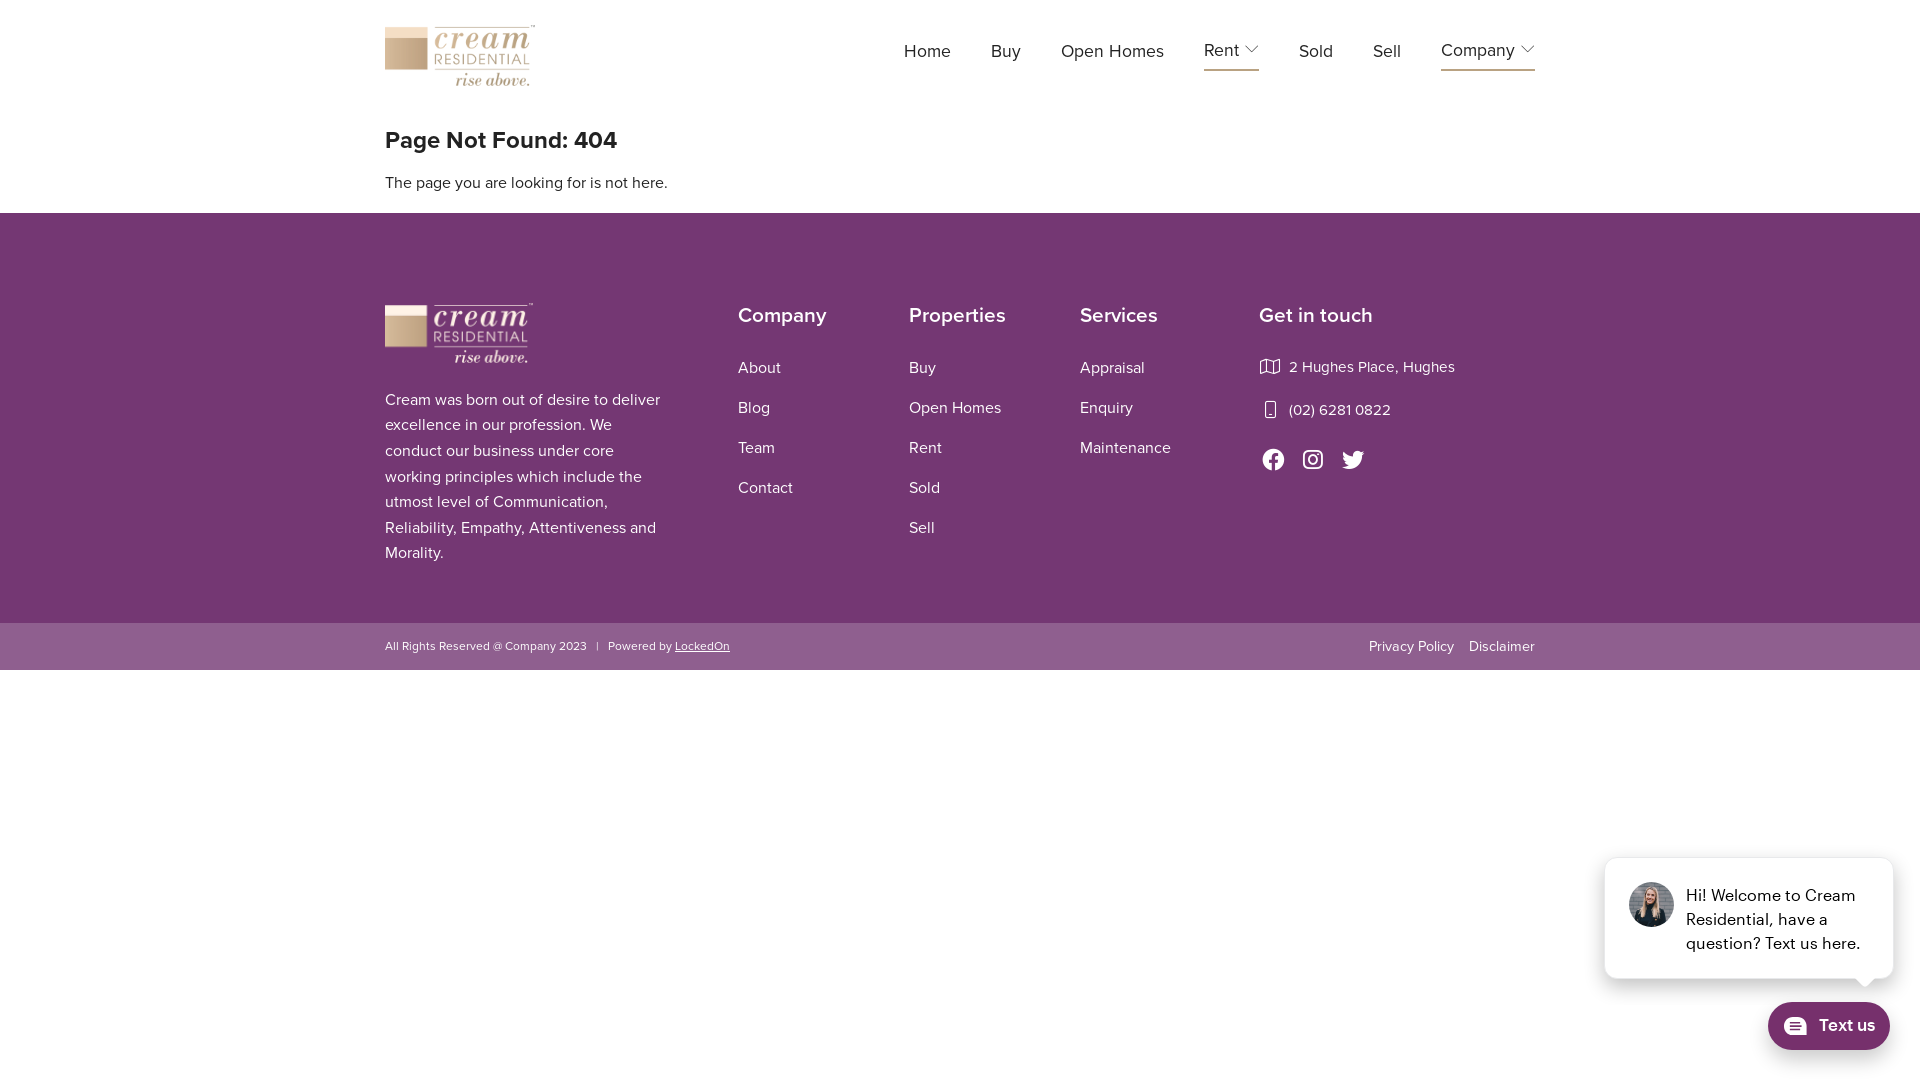  What do you see at coordinates (1412, 646) in the screenshot?
I see `Privacy Policy` at bounding box center [1412, 646].